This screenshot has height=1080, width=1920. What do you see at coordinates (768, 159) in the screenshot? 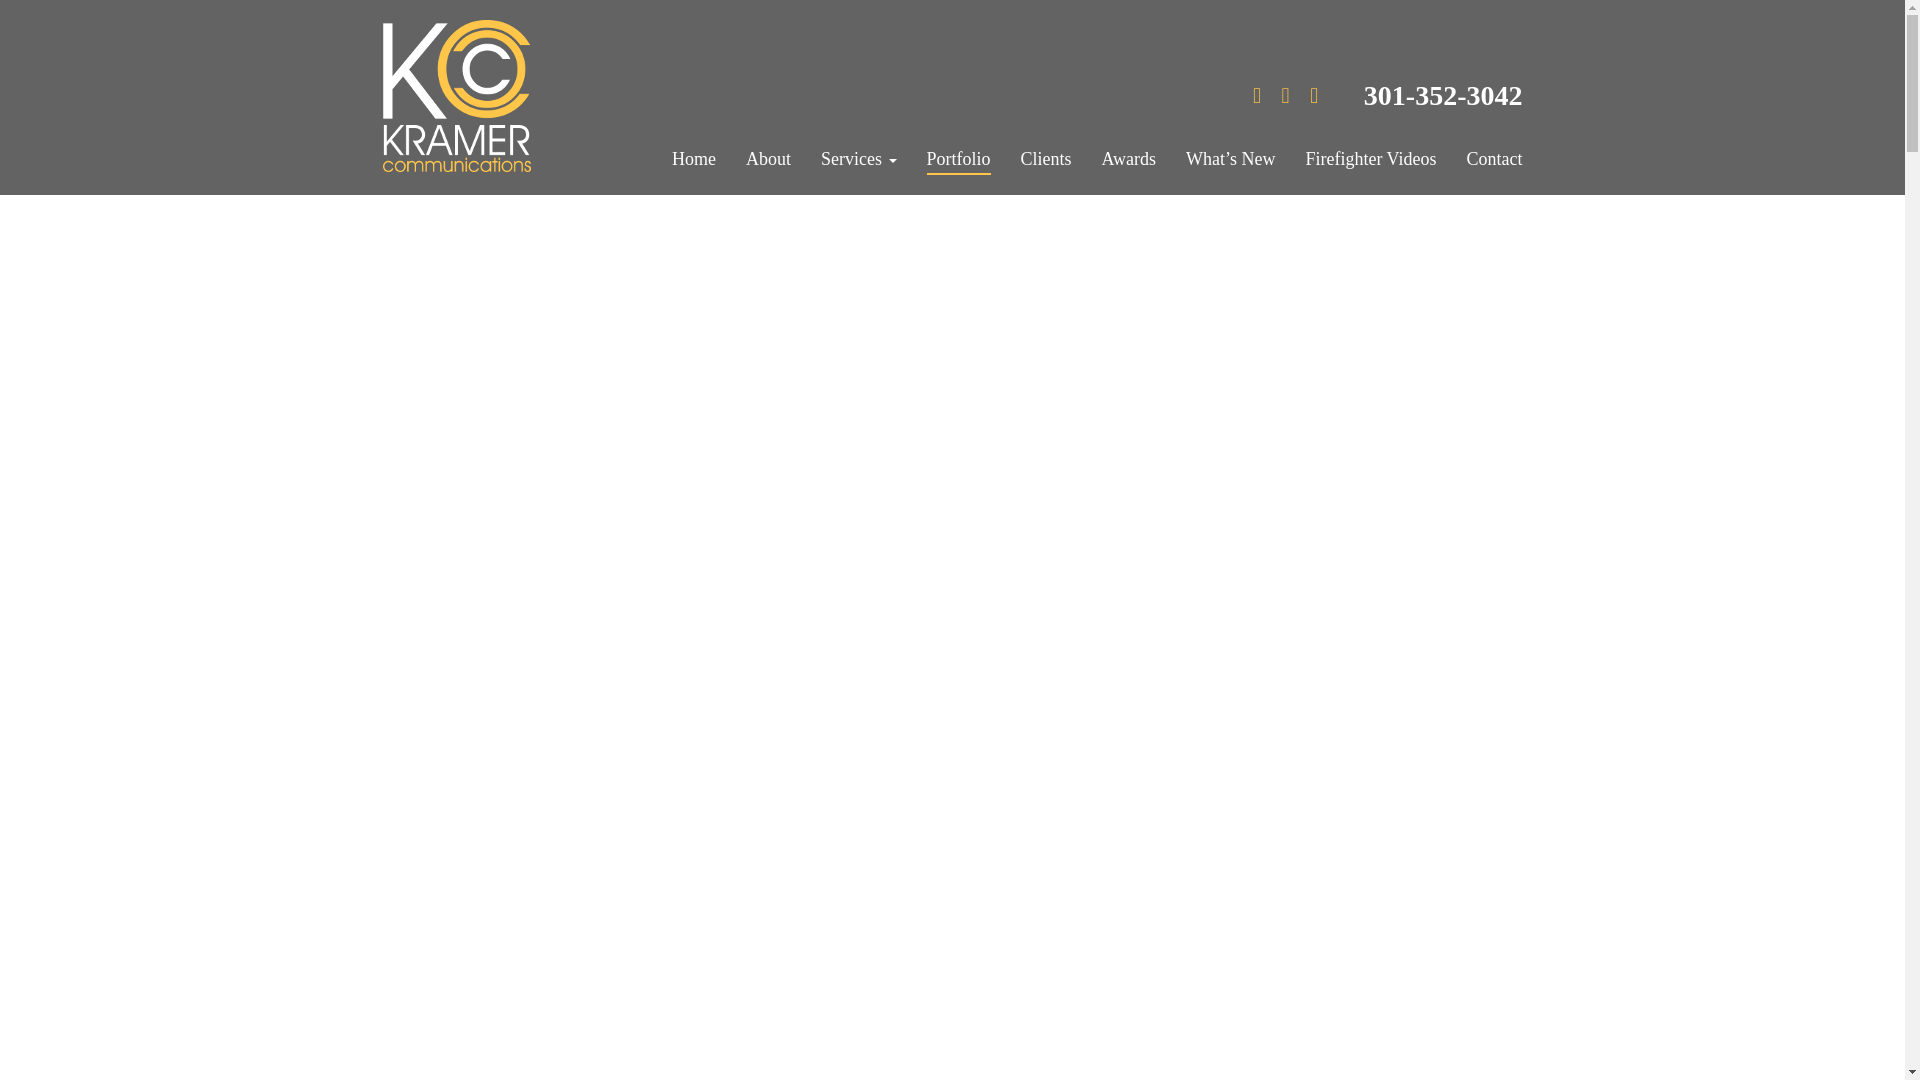
I see `About` at bounding box center [768, 159].